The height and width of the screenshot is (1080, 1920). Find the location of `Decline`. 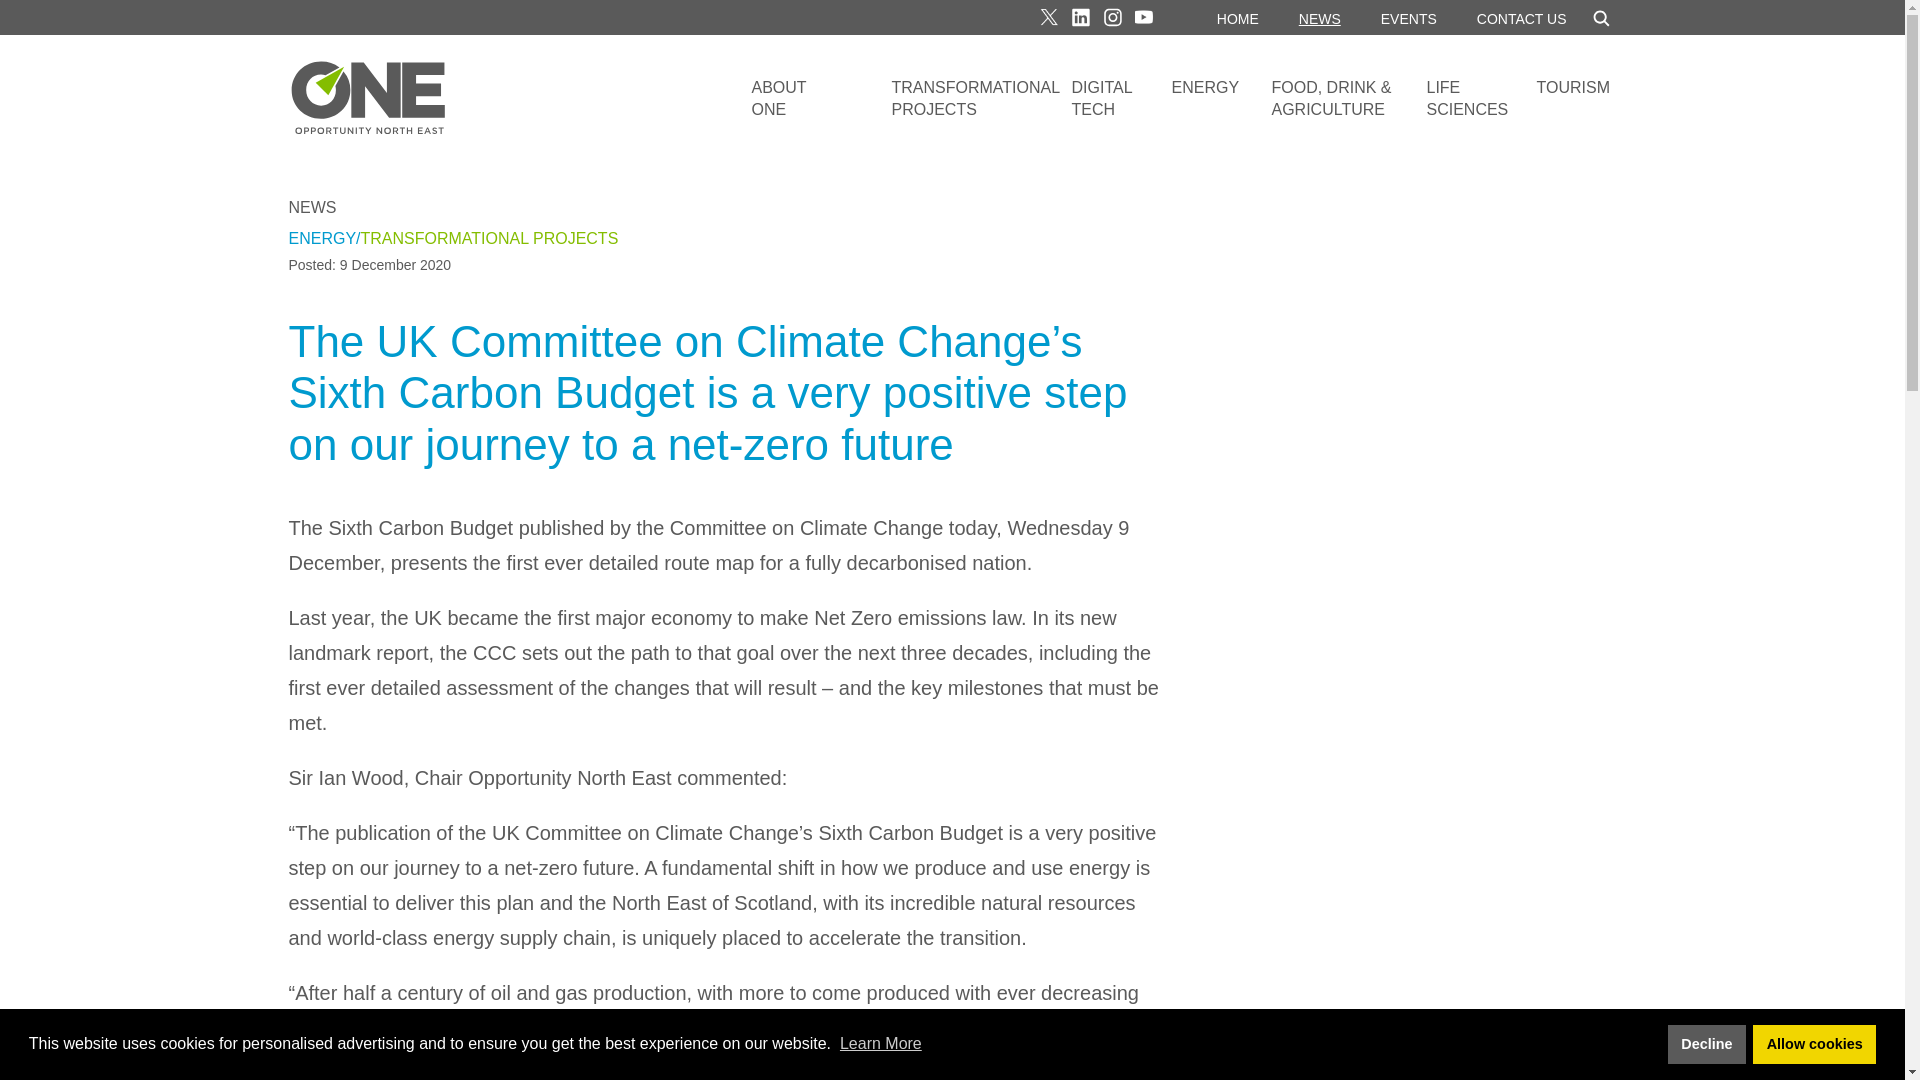

Decline is located at coordinates (1706, 1043).